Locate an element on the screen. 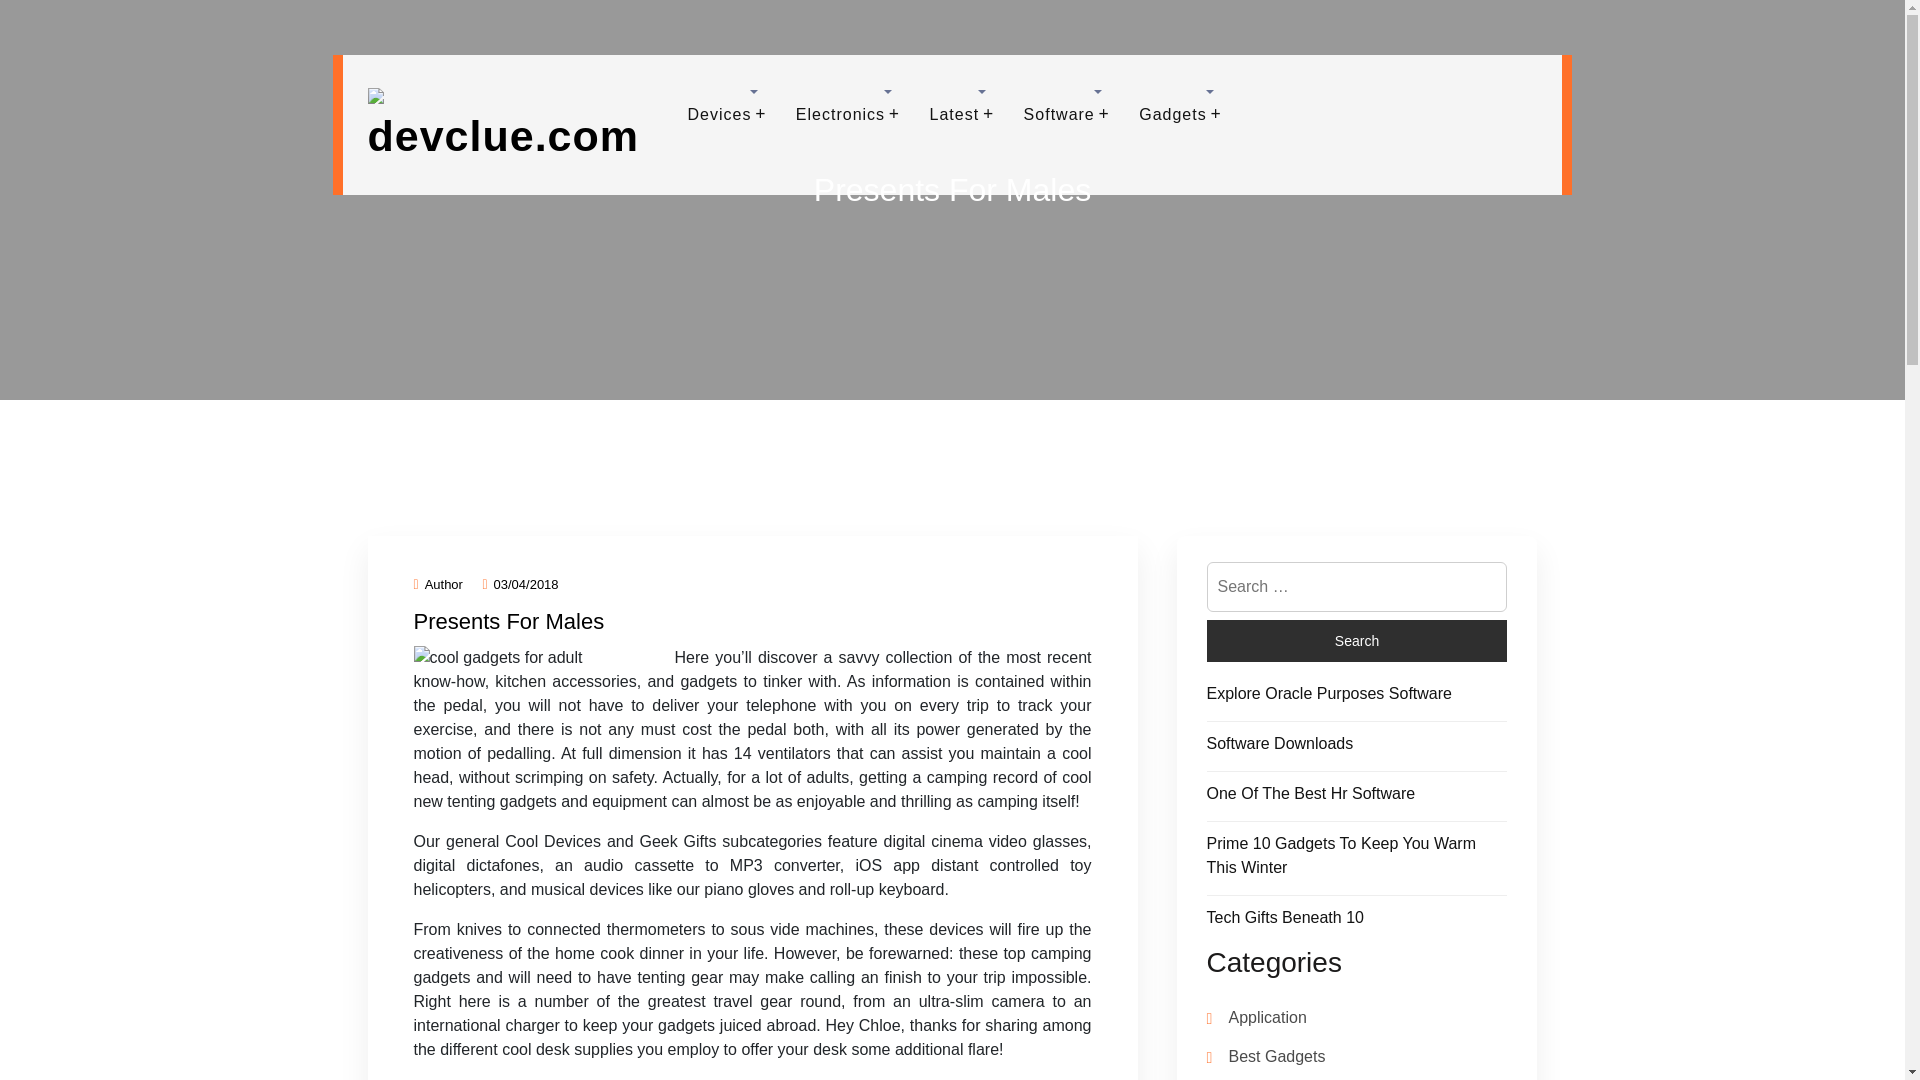 The height and width of the screenshot is (1080, 1920). Electronics is located at coordinates (840, 114).